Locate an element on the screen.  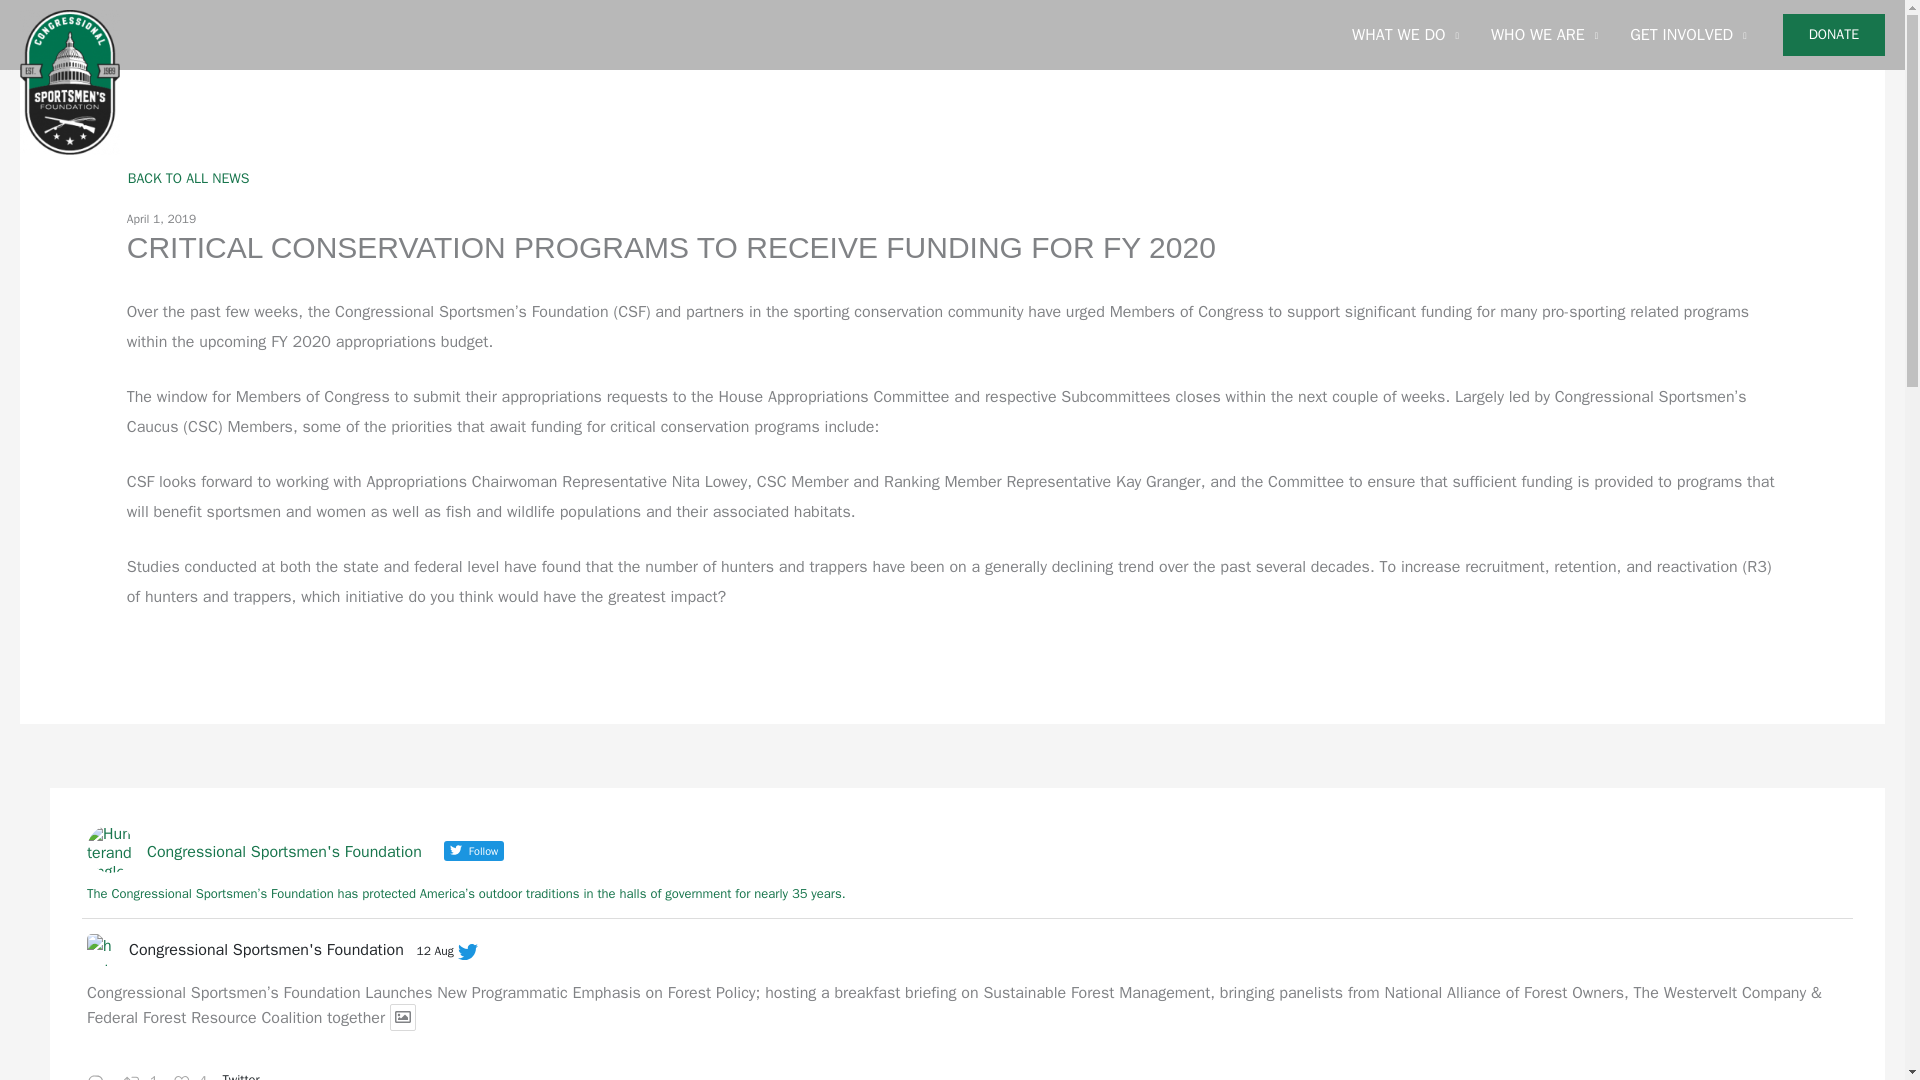
WHO WE ARE is located at coordinates (1544, 35).